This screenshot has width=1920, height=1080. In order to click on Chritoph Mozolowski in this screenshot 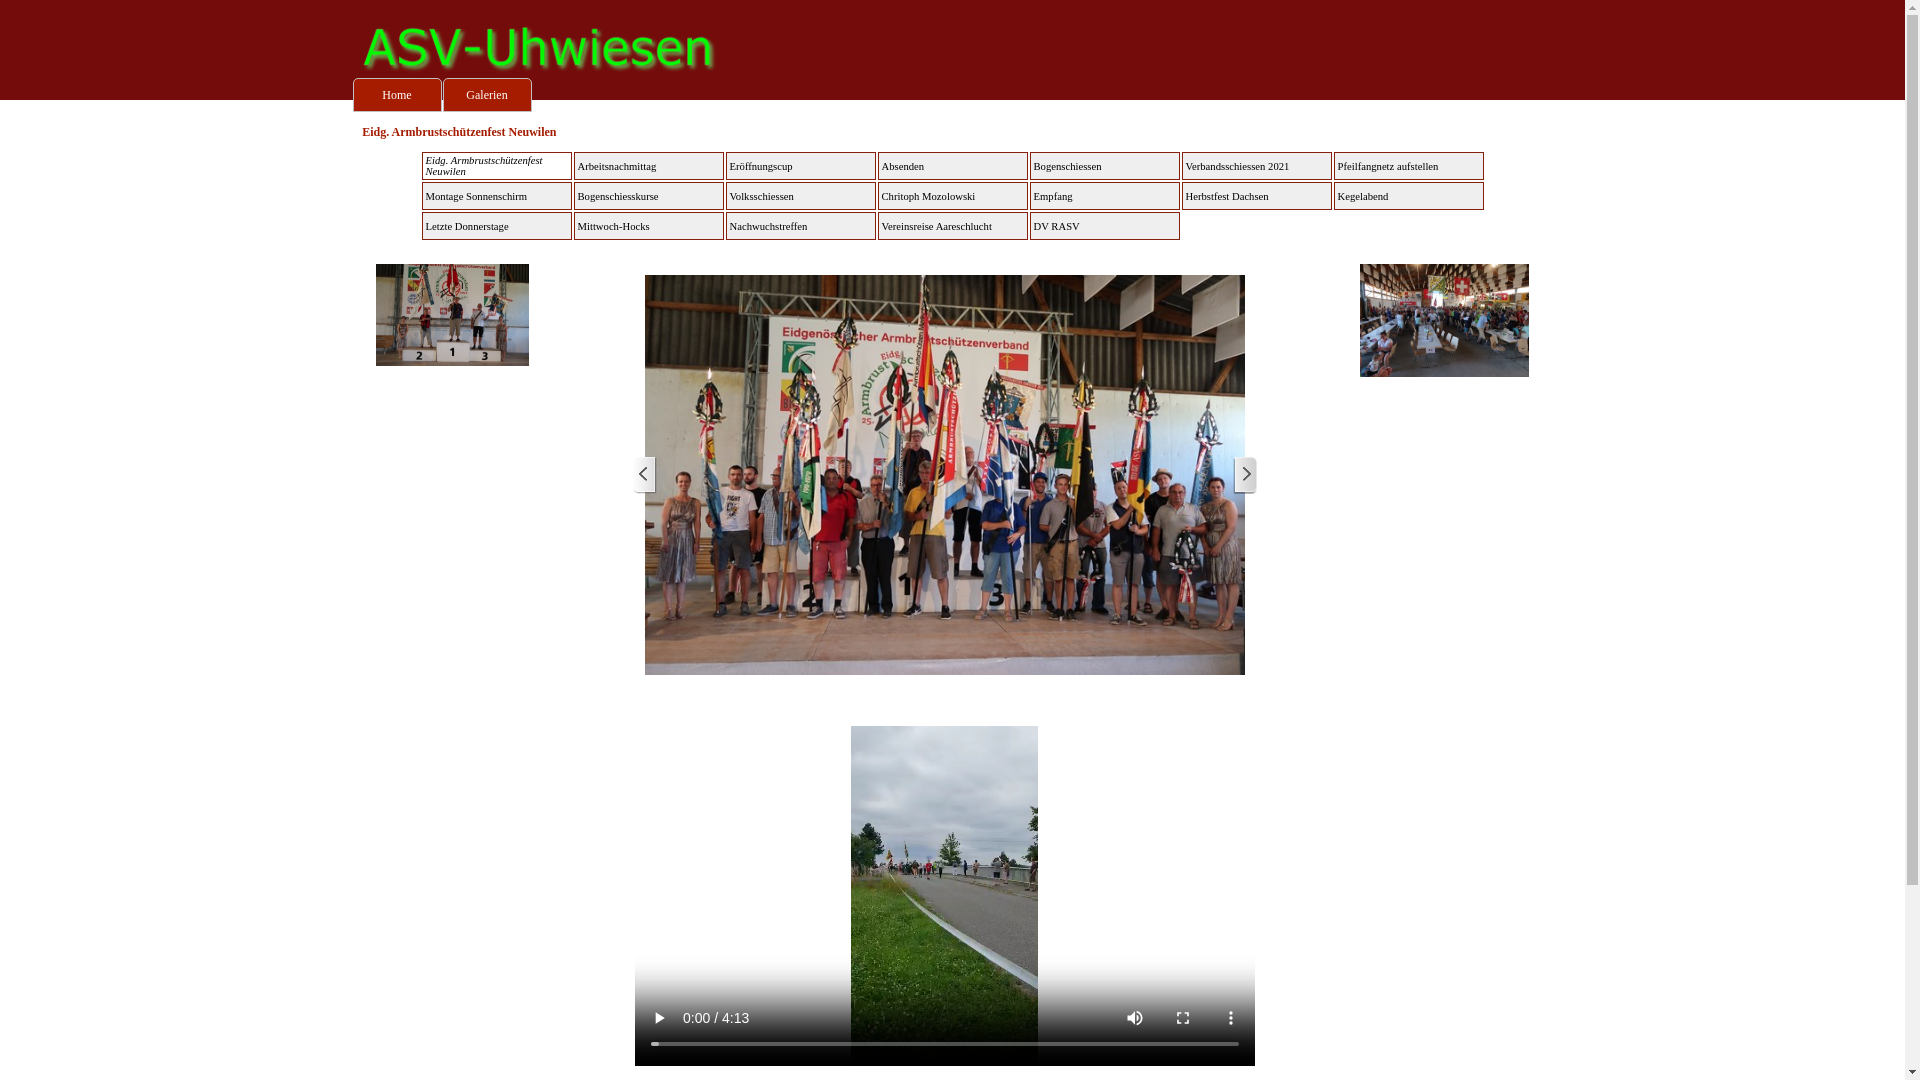, I will do `click(953, 196)`.